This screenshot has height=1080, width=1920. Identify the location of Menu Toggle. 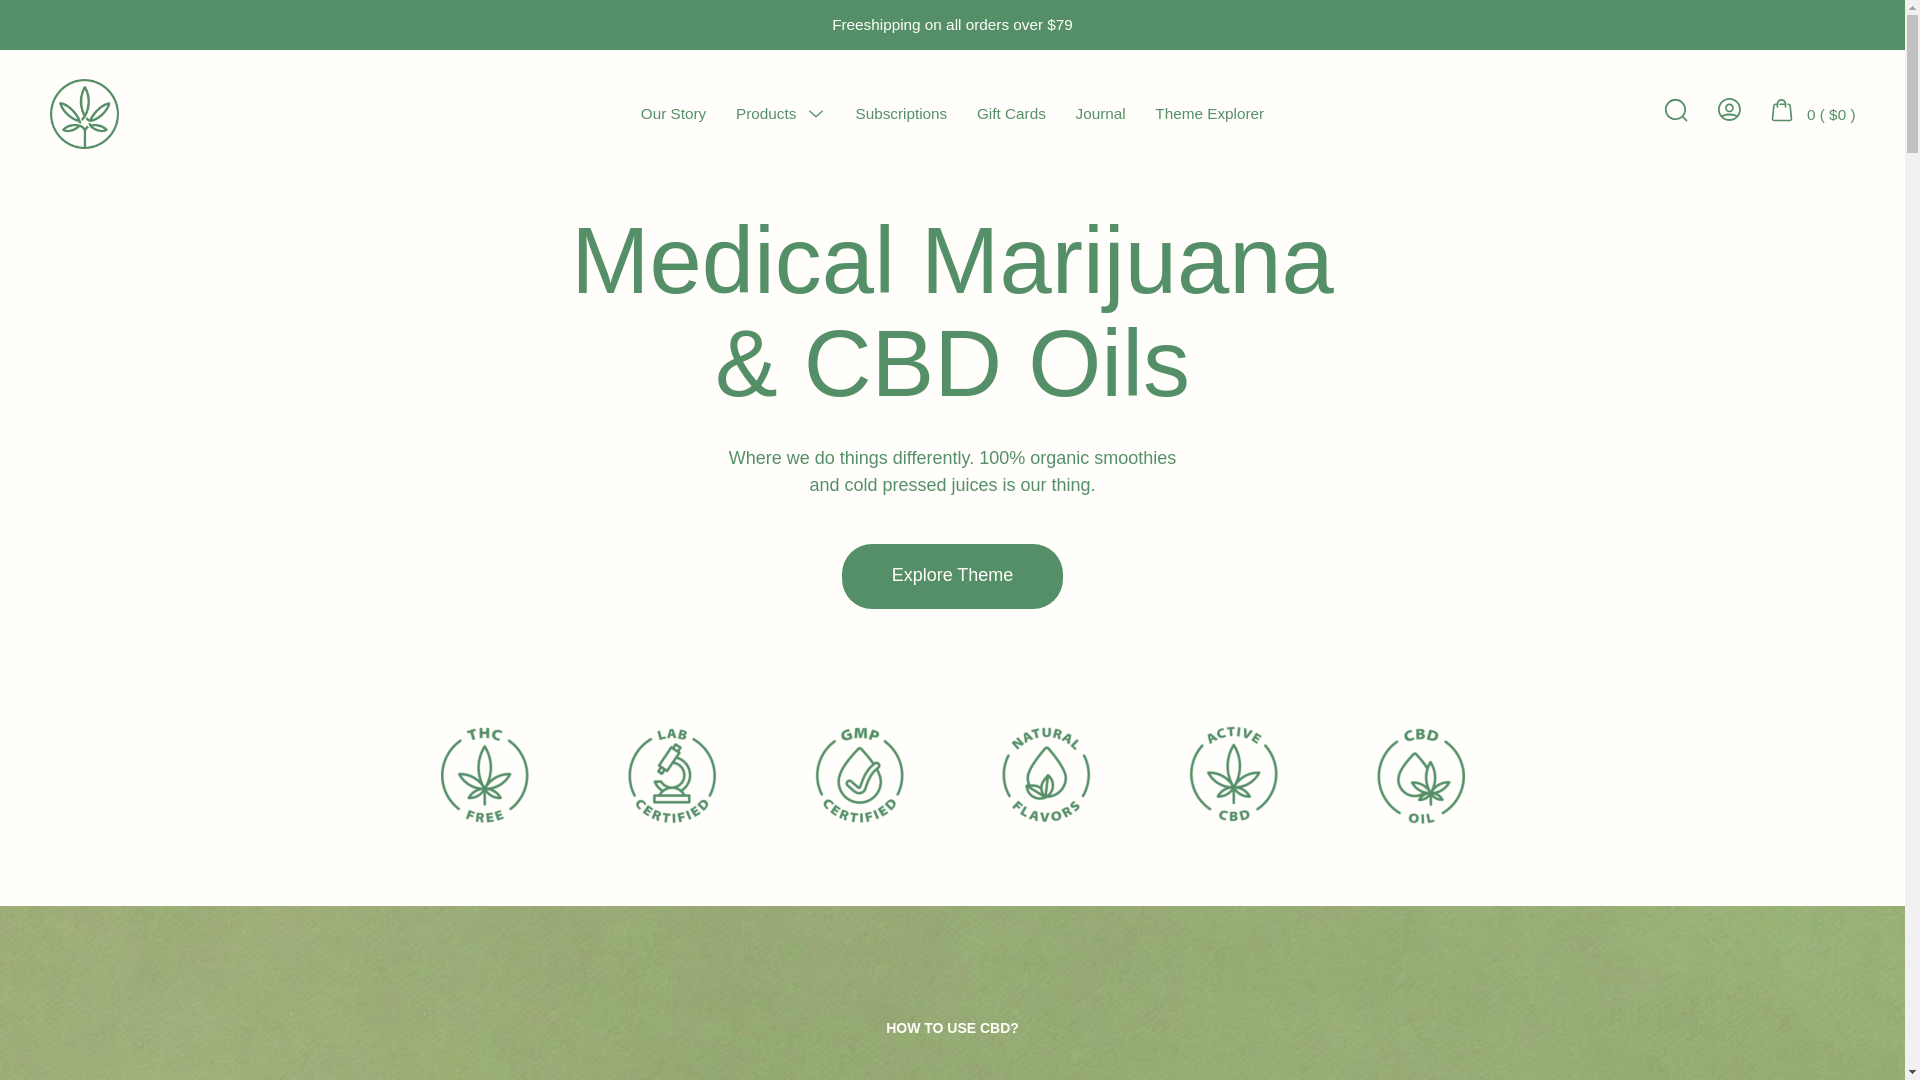
(816, 112).